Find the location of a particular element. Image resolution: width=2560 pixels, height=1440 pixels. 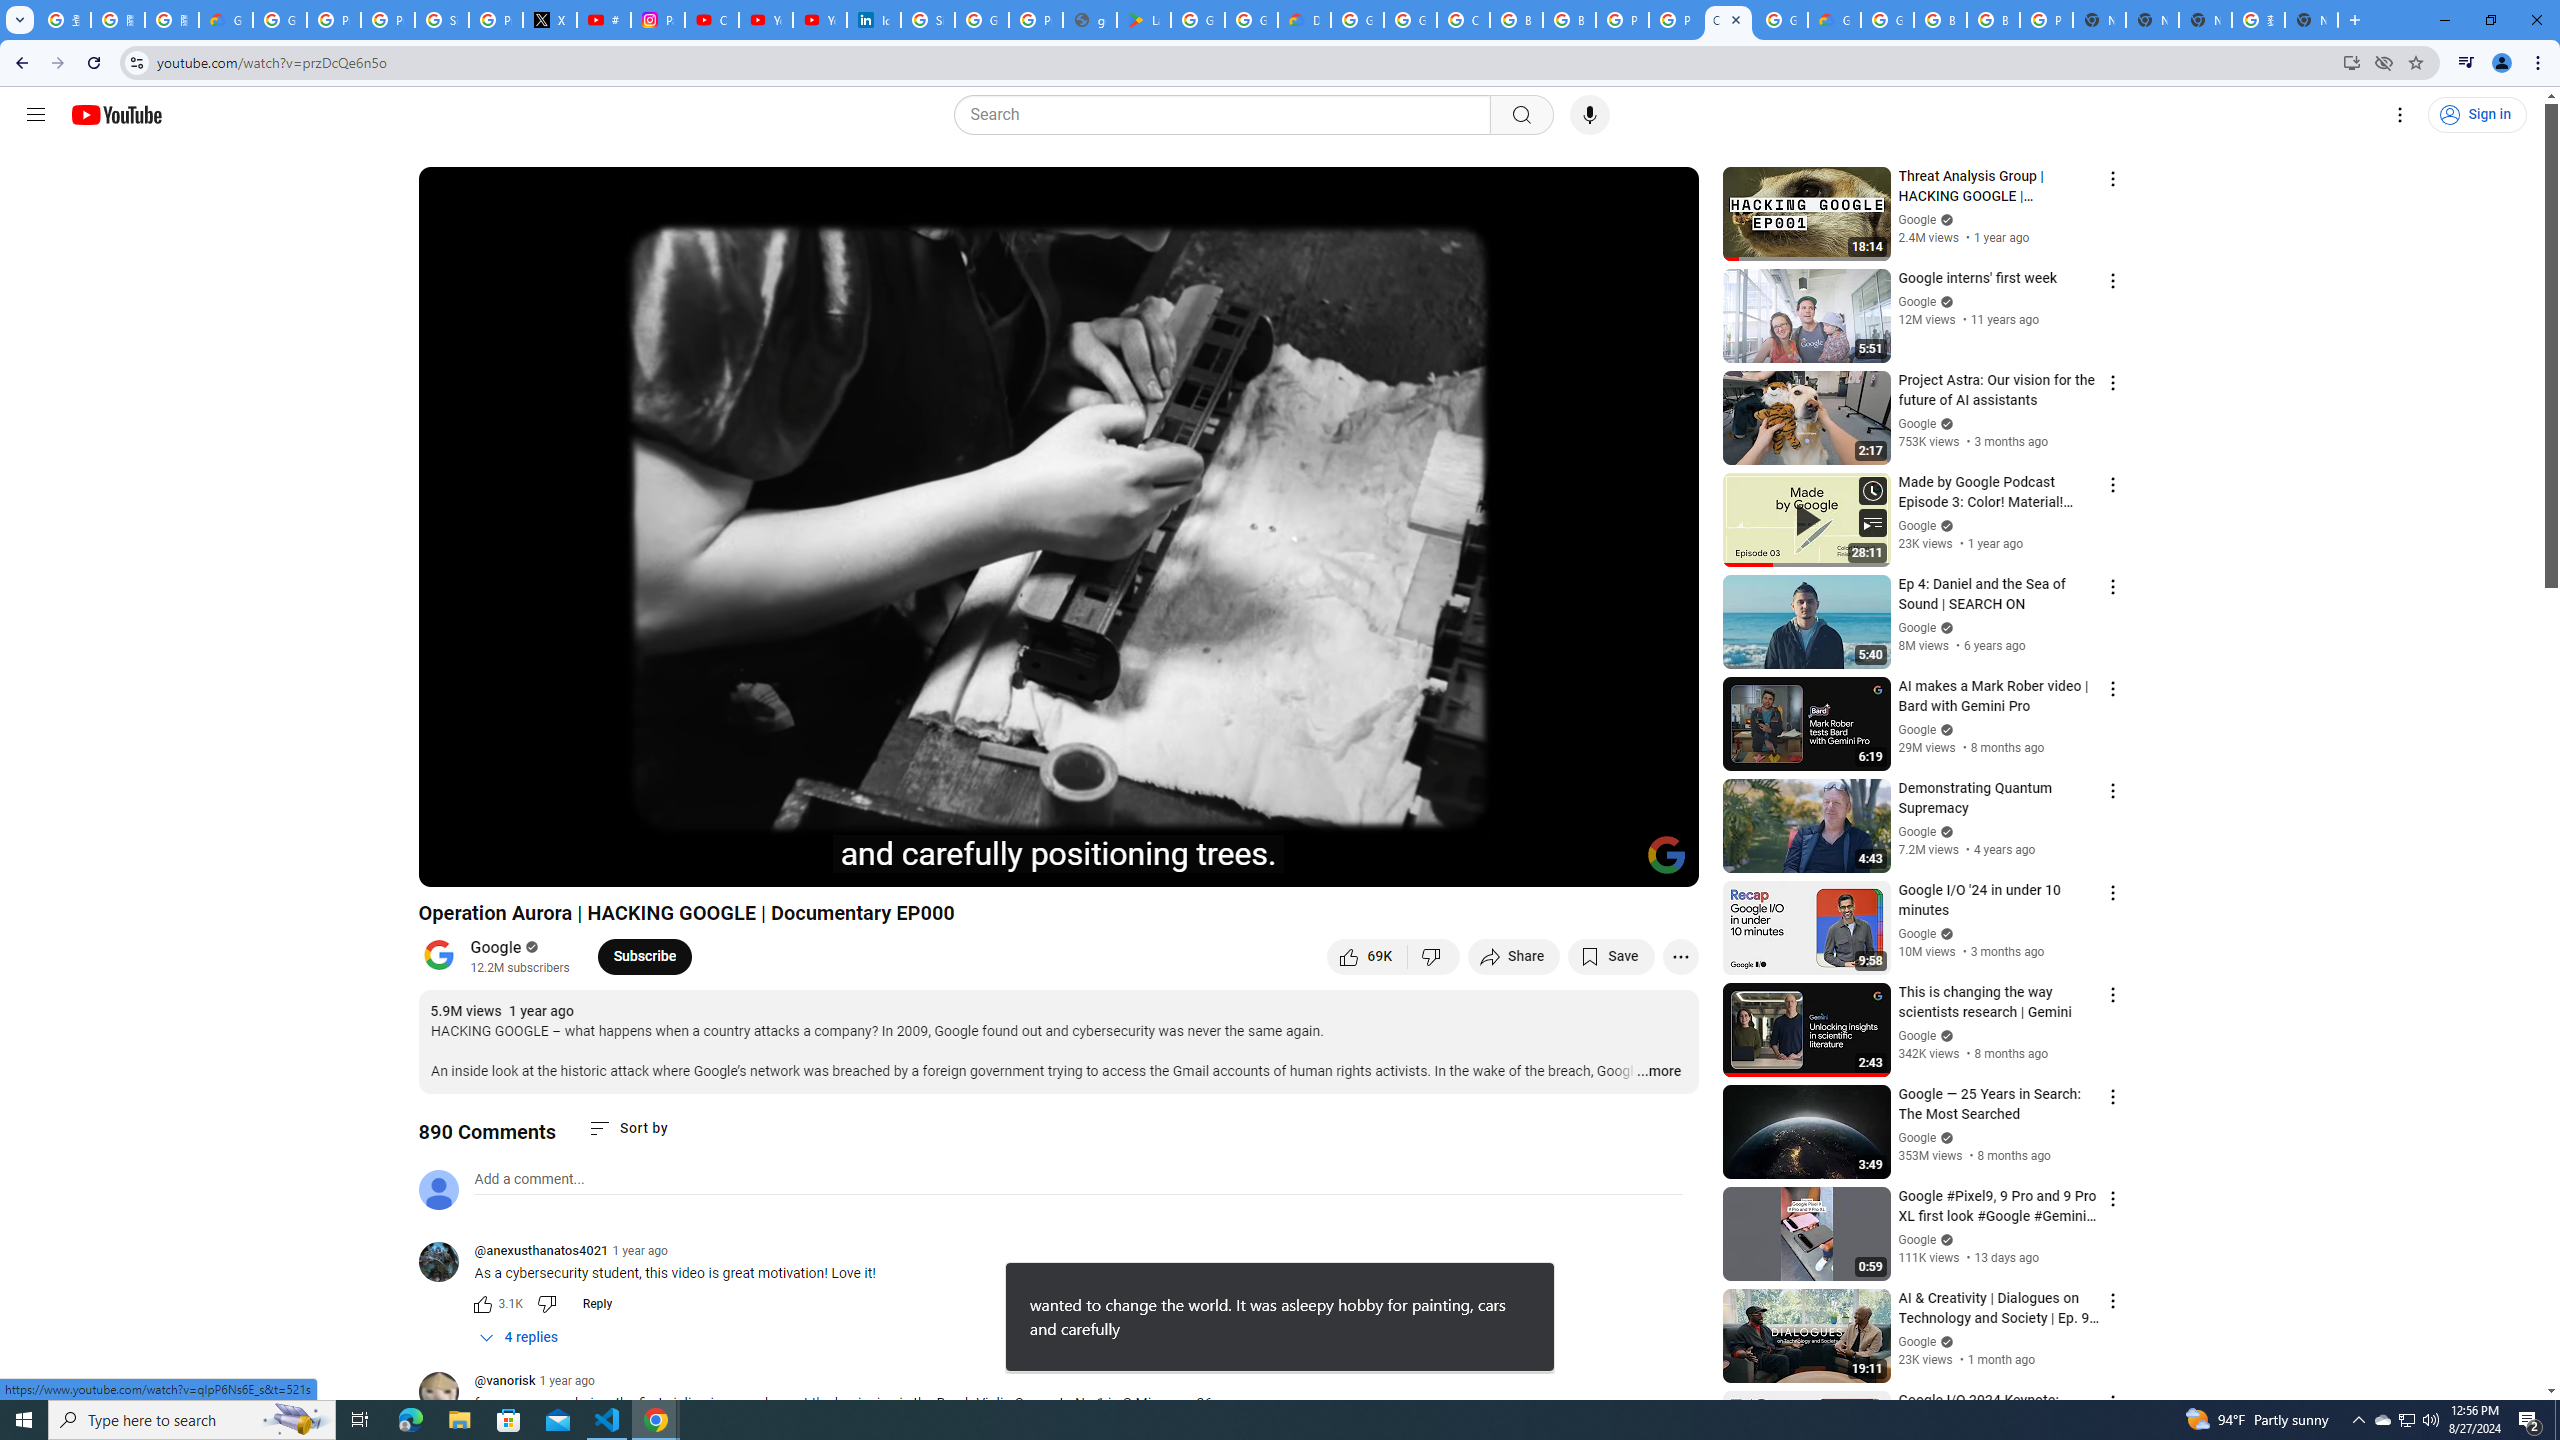

1 year ago is located at coordinates (566, 1380).